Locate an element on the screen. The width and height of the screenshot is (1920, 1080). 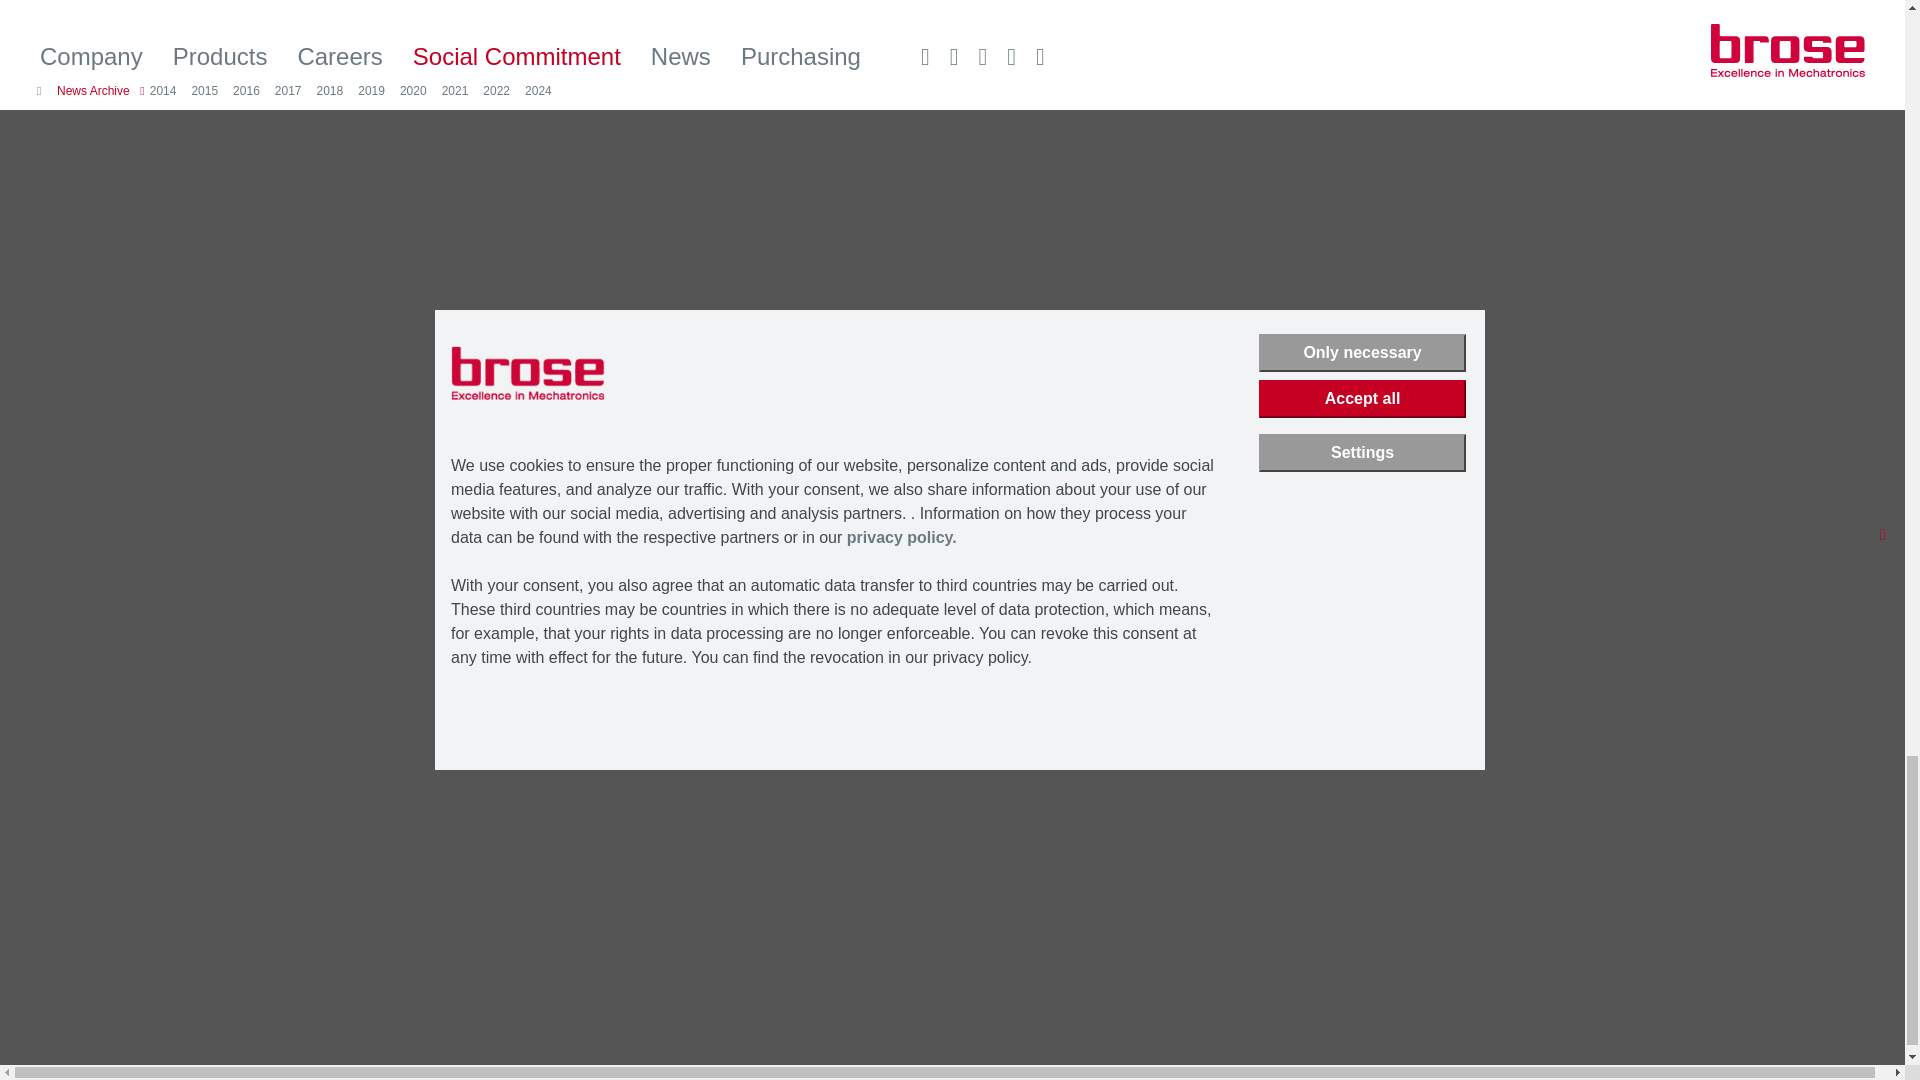
Accept all is located at coordinates (1362, 398).